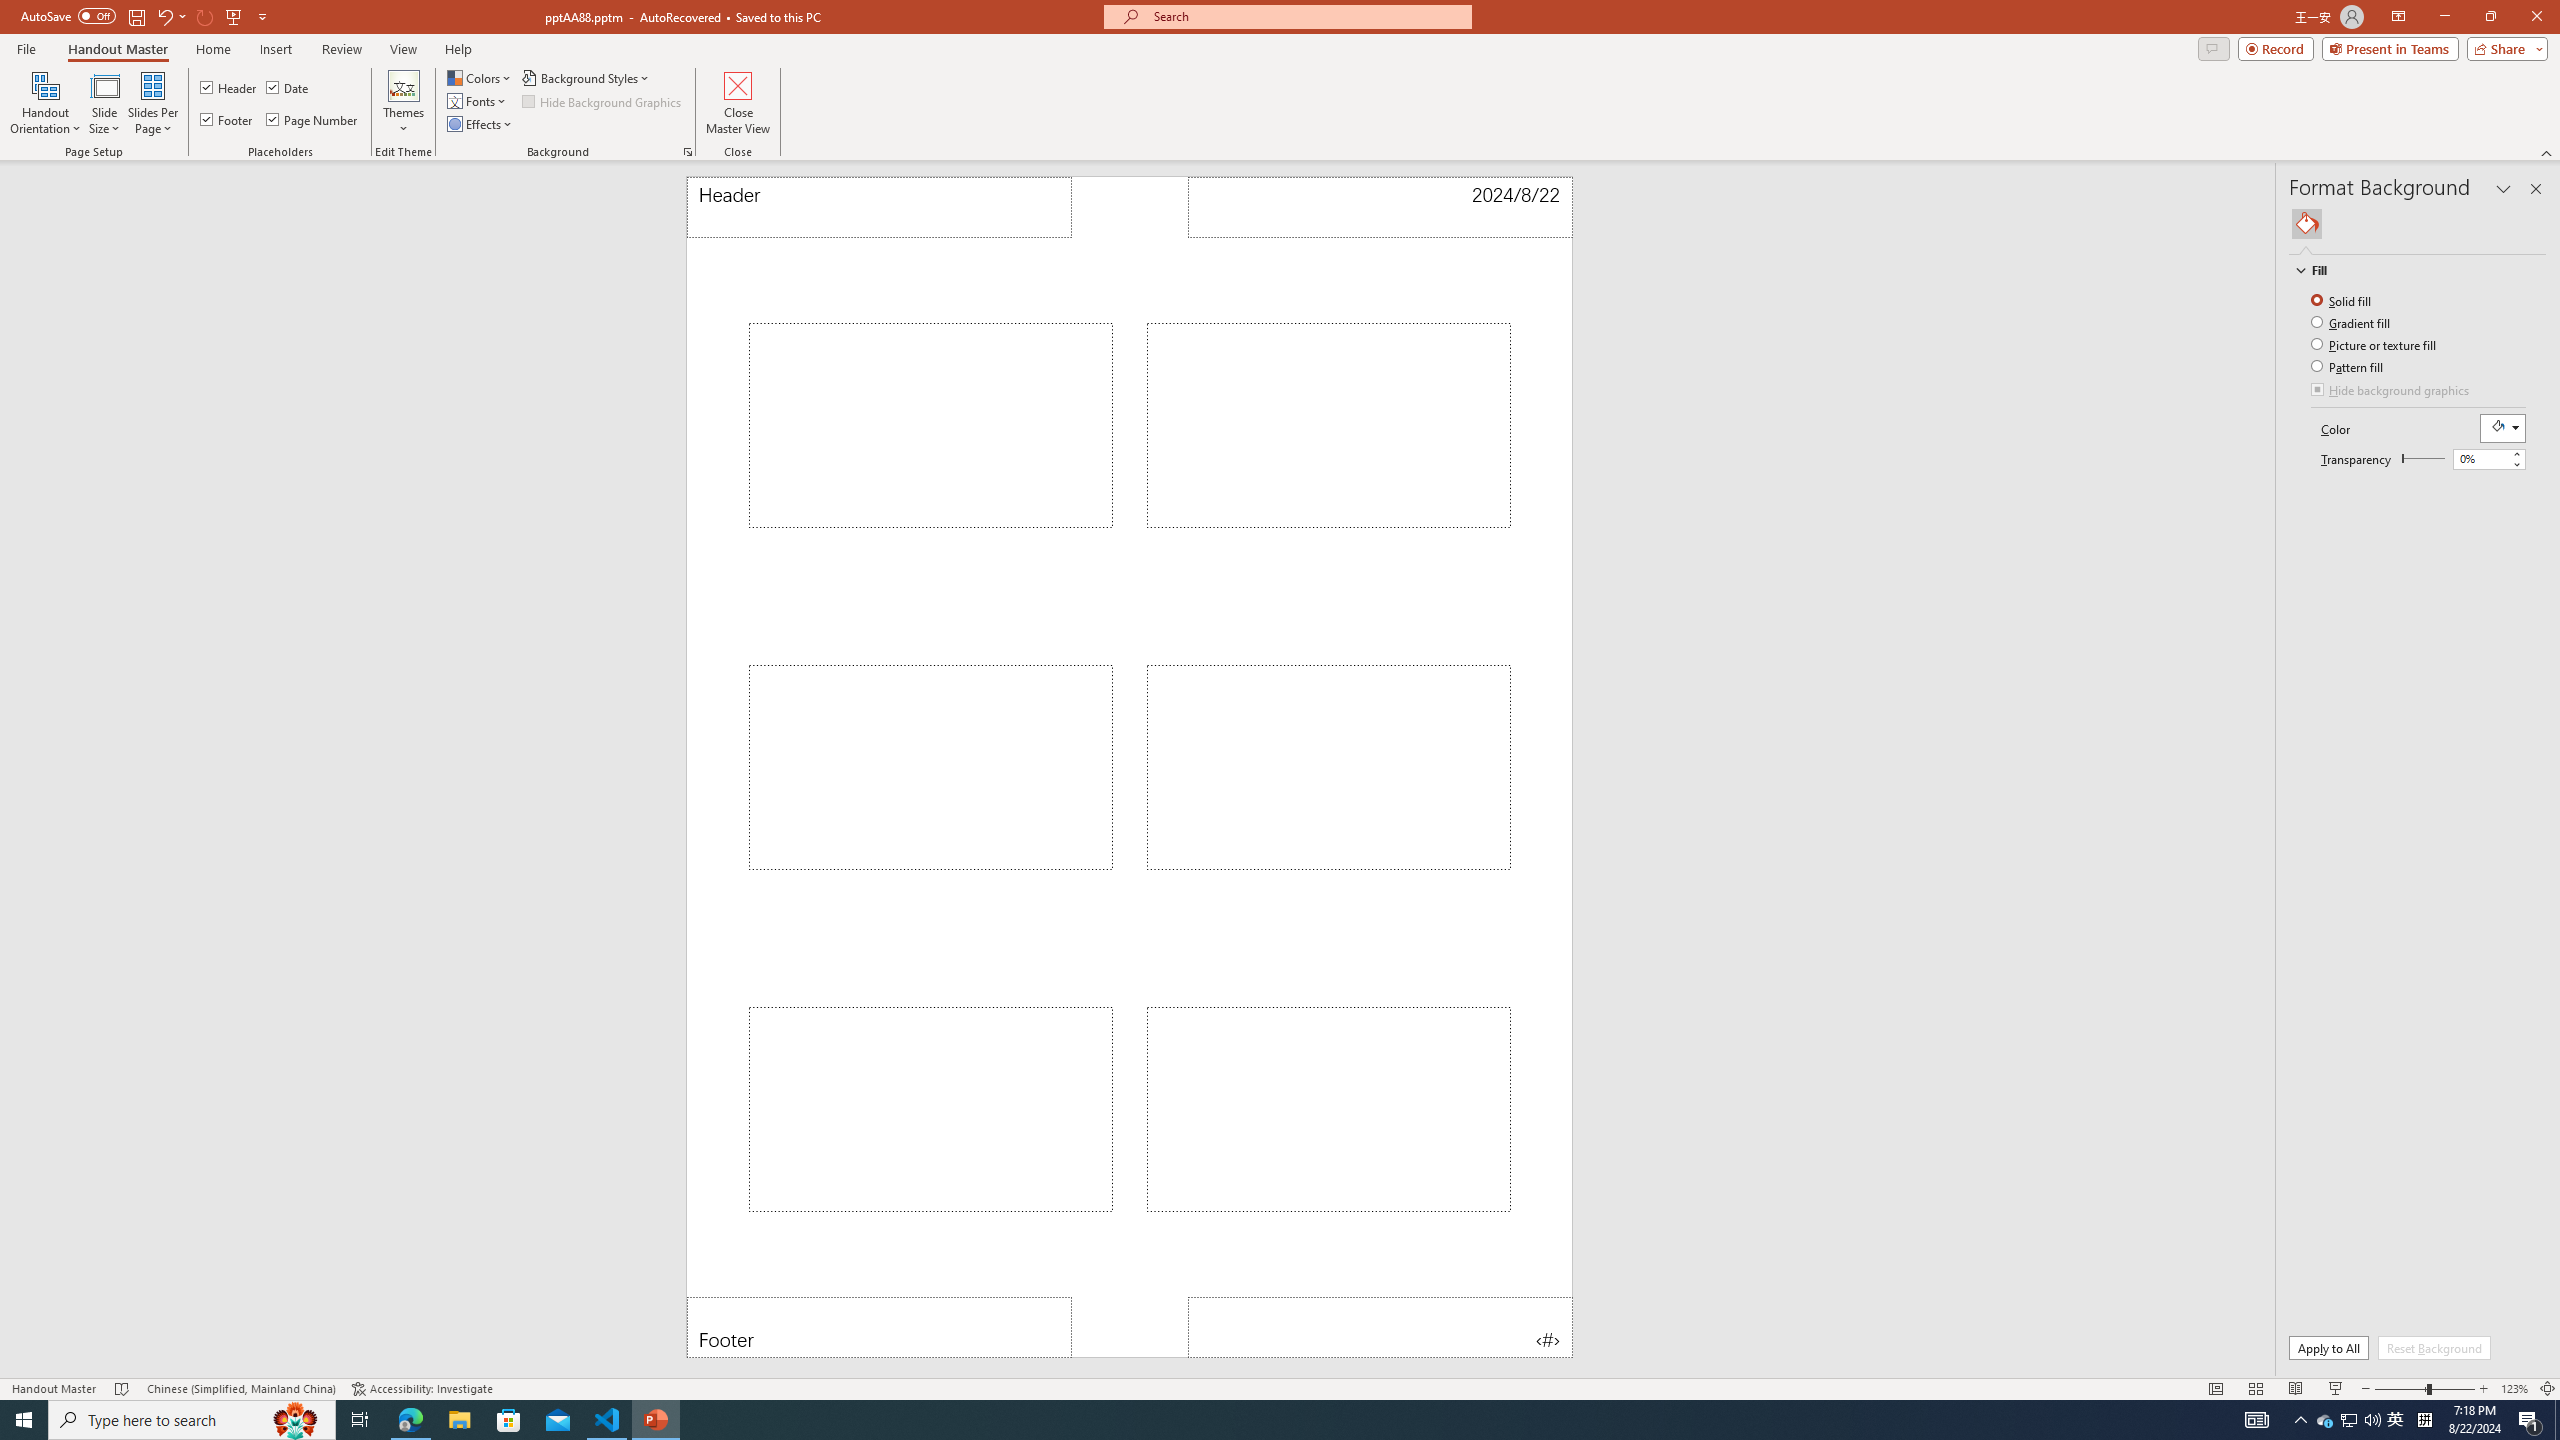  Describe the element at coordinates (1379, 207) in the screenshot. I see `Date` at that location.